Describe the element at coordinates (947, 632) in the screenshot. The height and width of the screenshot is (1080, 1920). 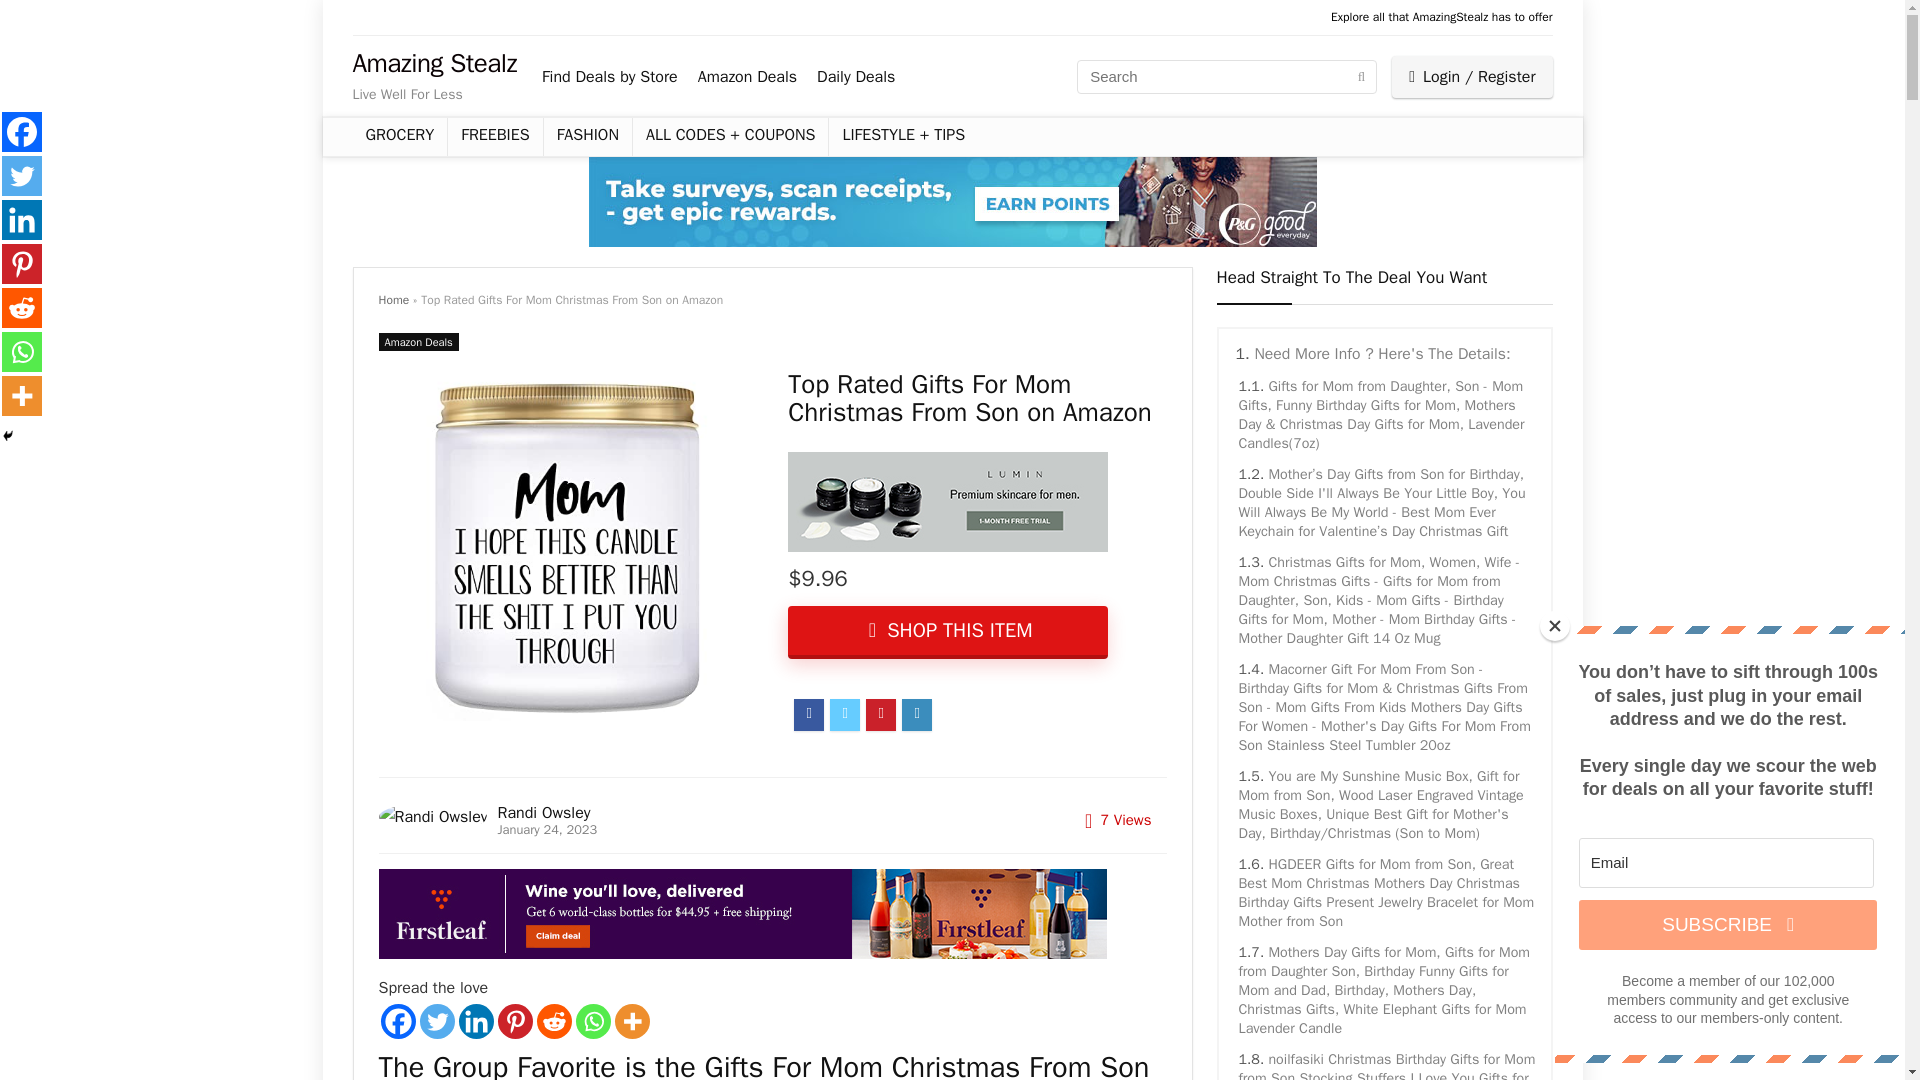
I see `SHOP THIS ITEM` at that location.